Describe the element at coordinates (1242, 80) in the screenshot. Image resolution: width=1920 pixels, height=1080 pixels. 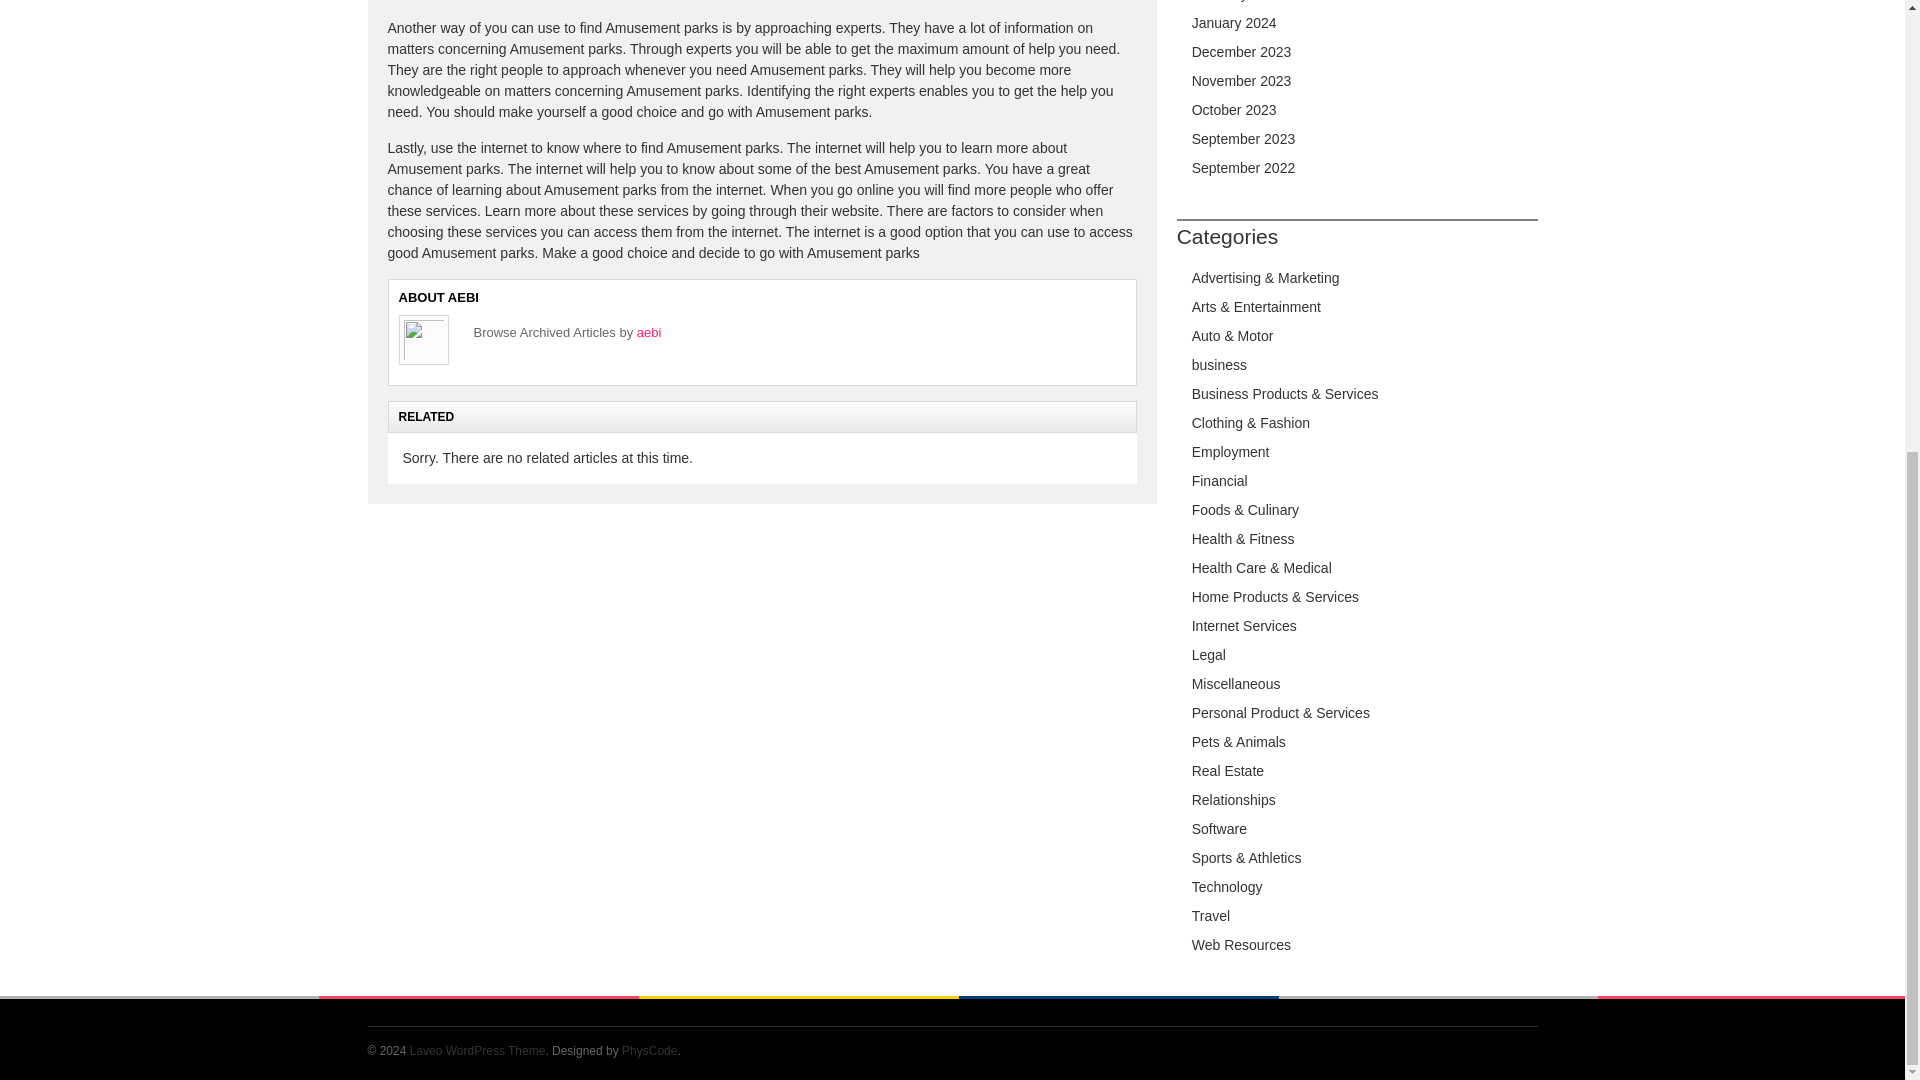
I see `November 2023` at that location.